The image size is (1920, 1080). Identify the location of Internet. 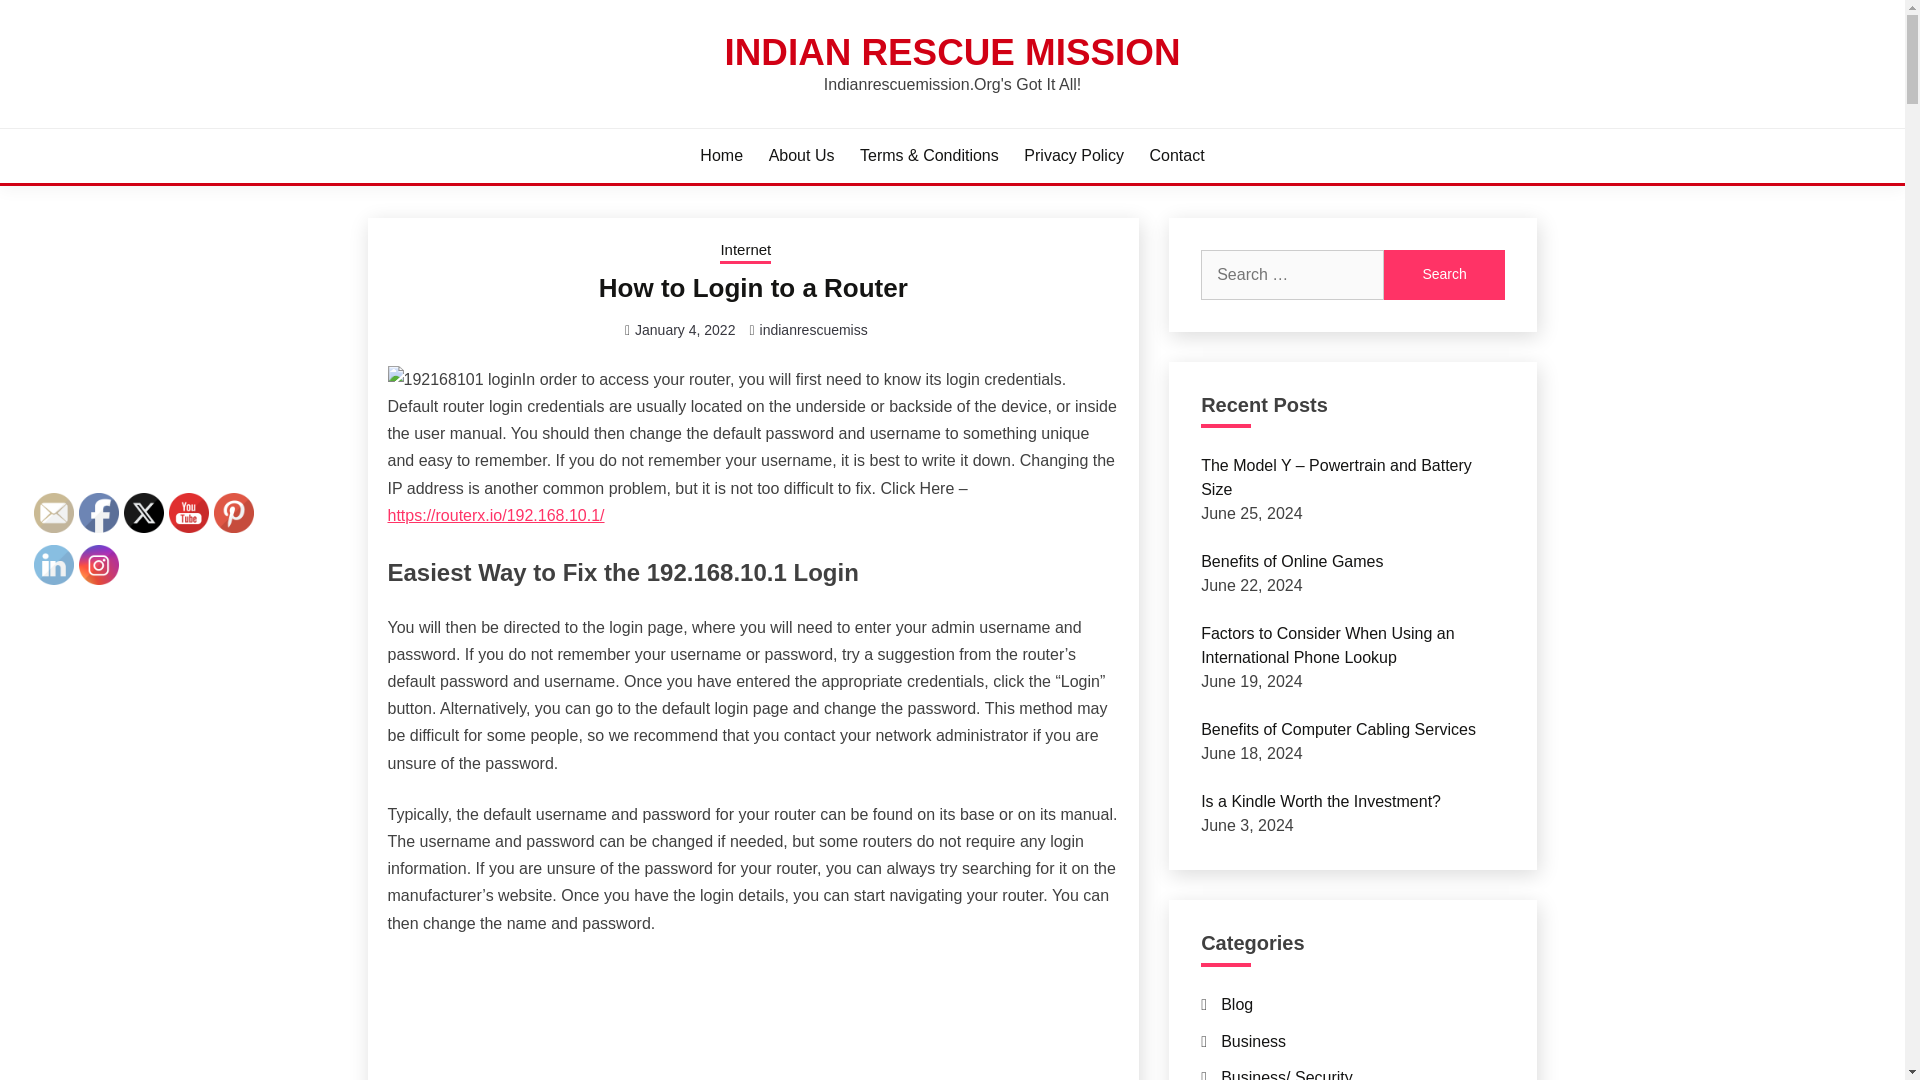
(746, 251).